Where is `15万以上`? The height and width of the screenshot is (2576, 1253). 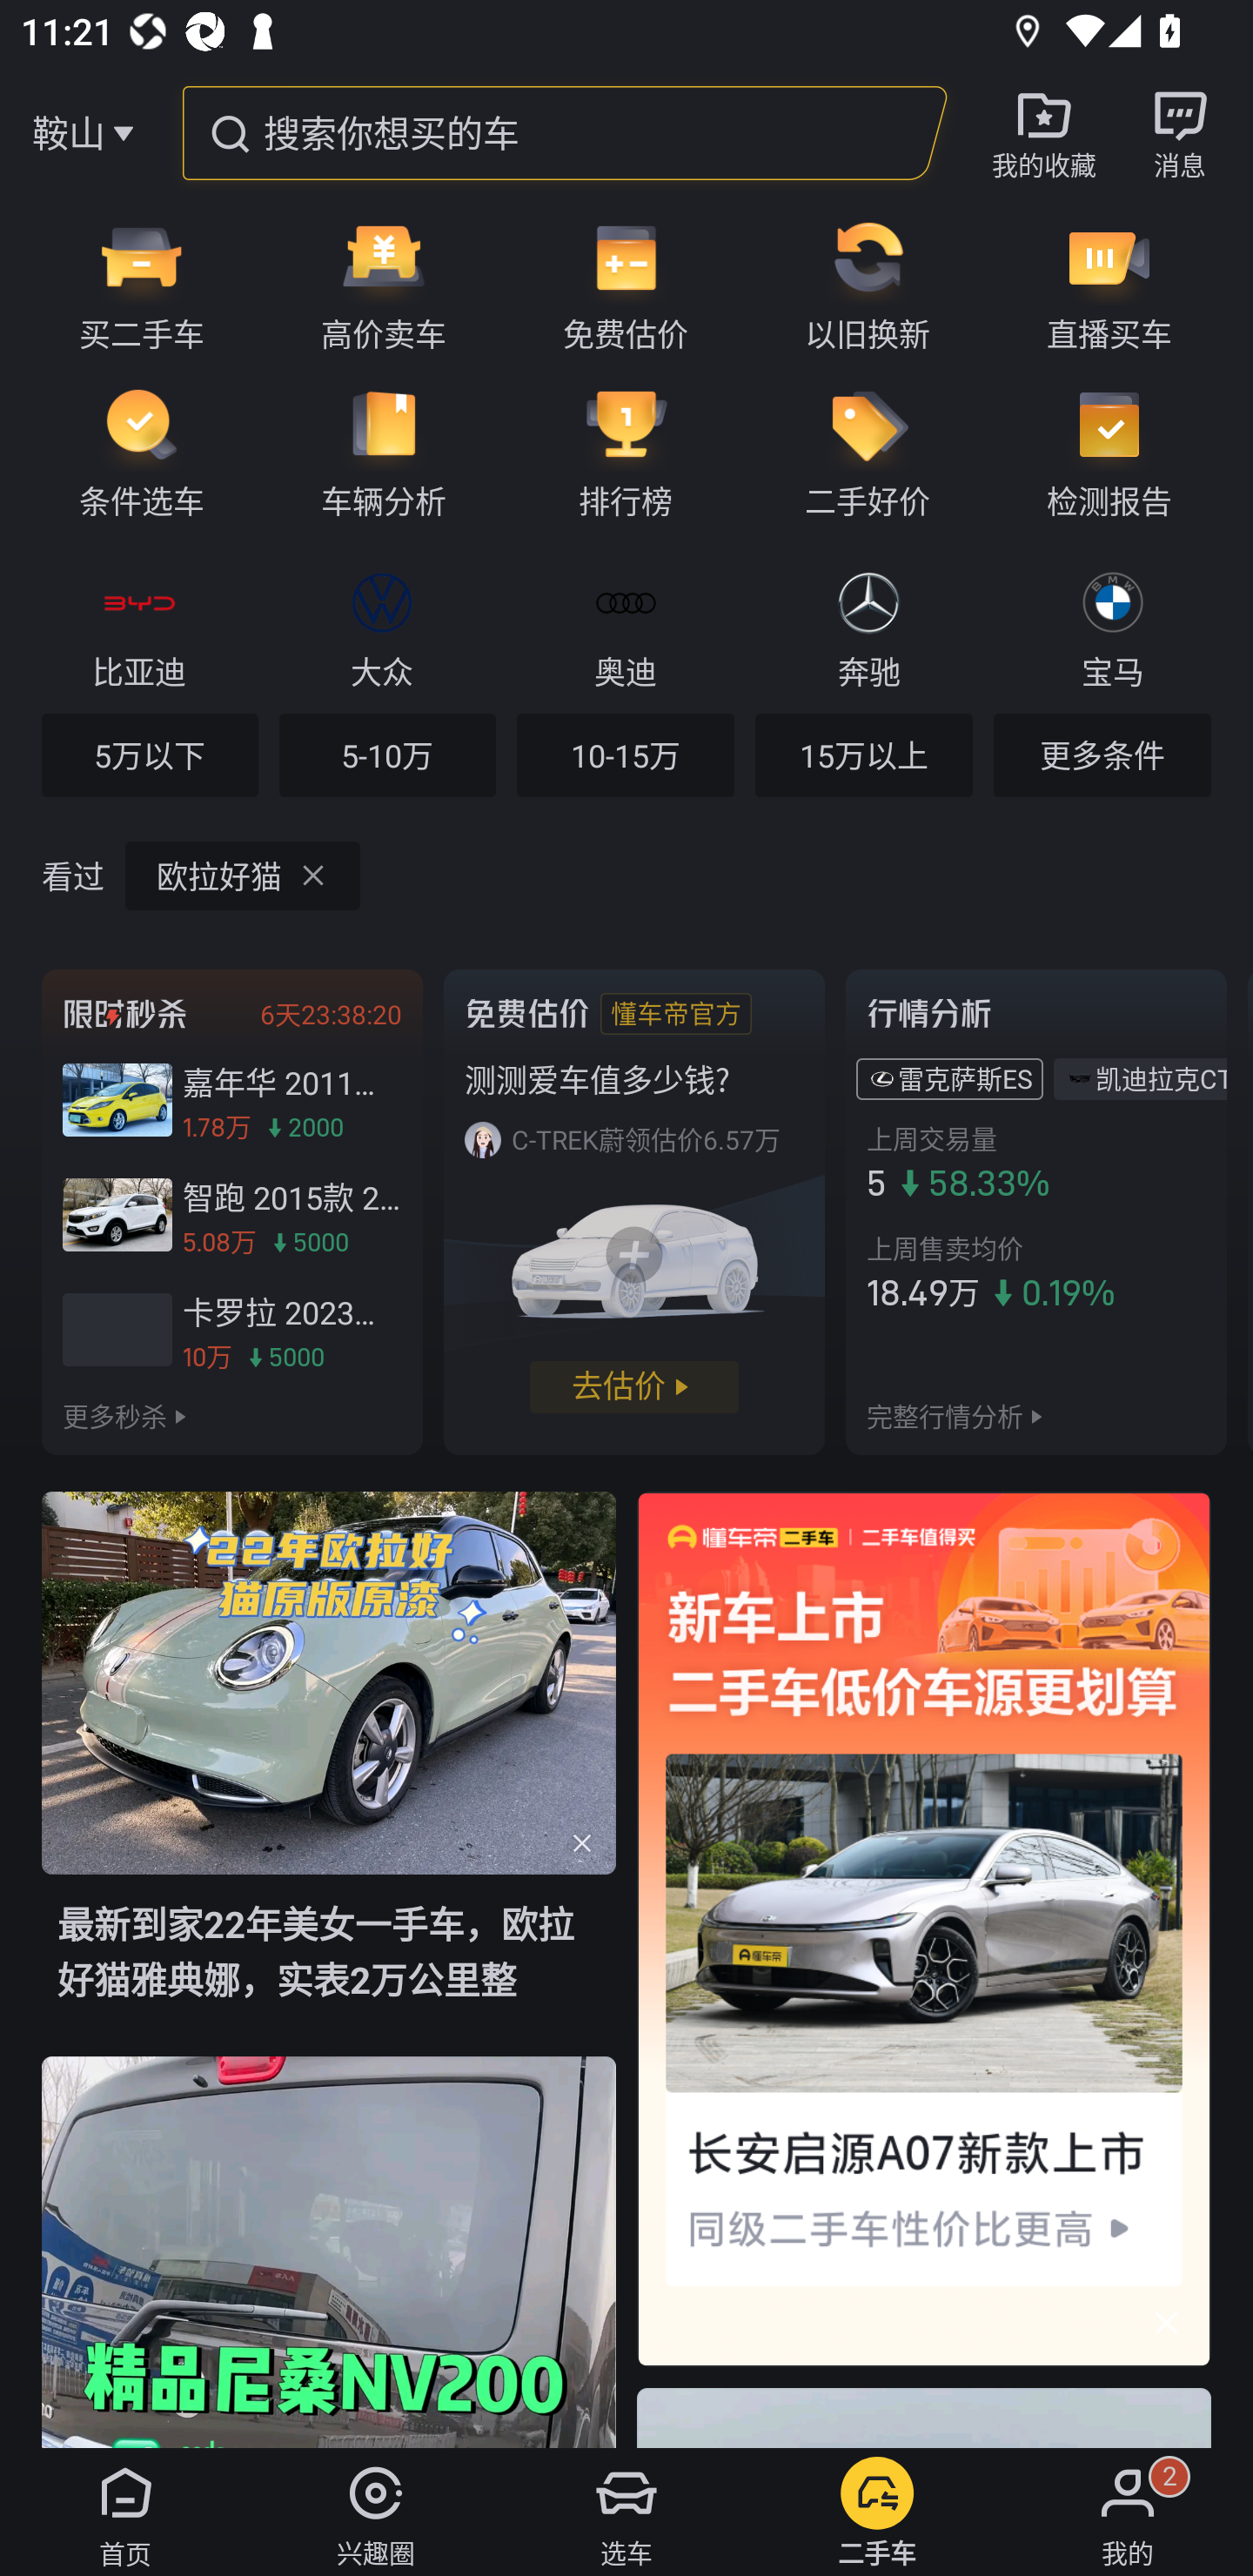 15万以上 is located at coordinates (863, 754).